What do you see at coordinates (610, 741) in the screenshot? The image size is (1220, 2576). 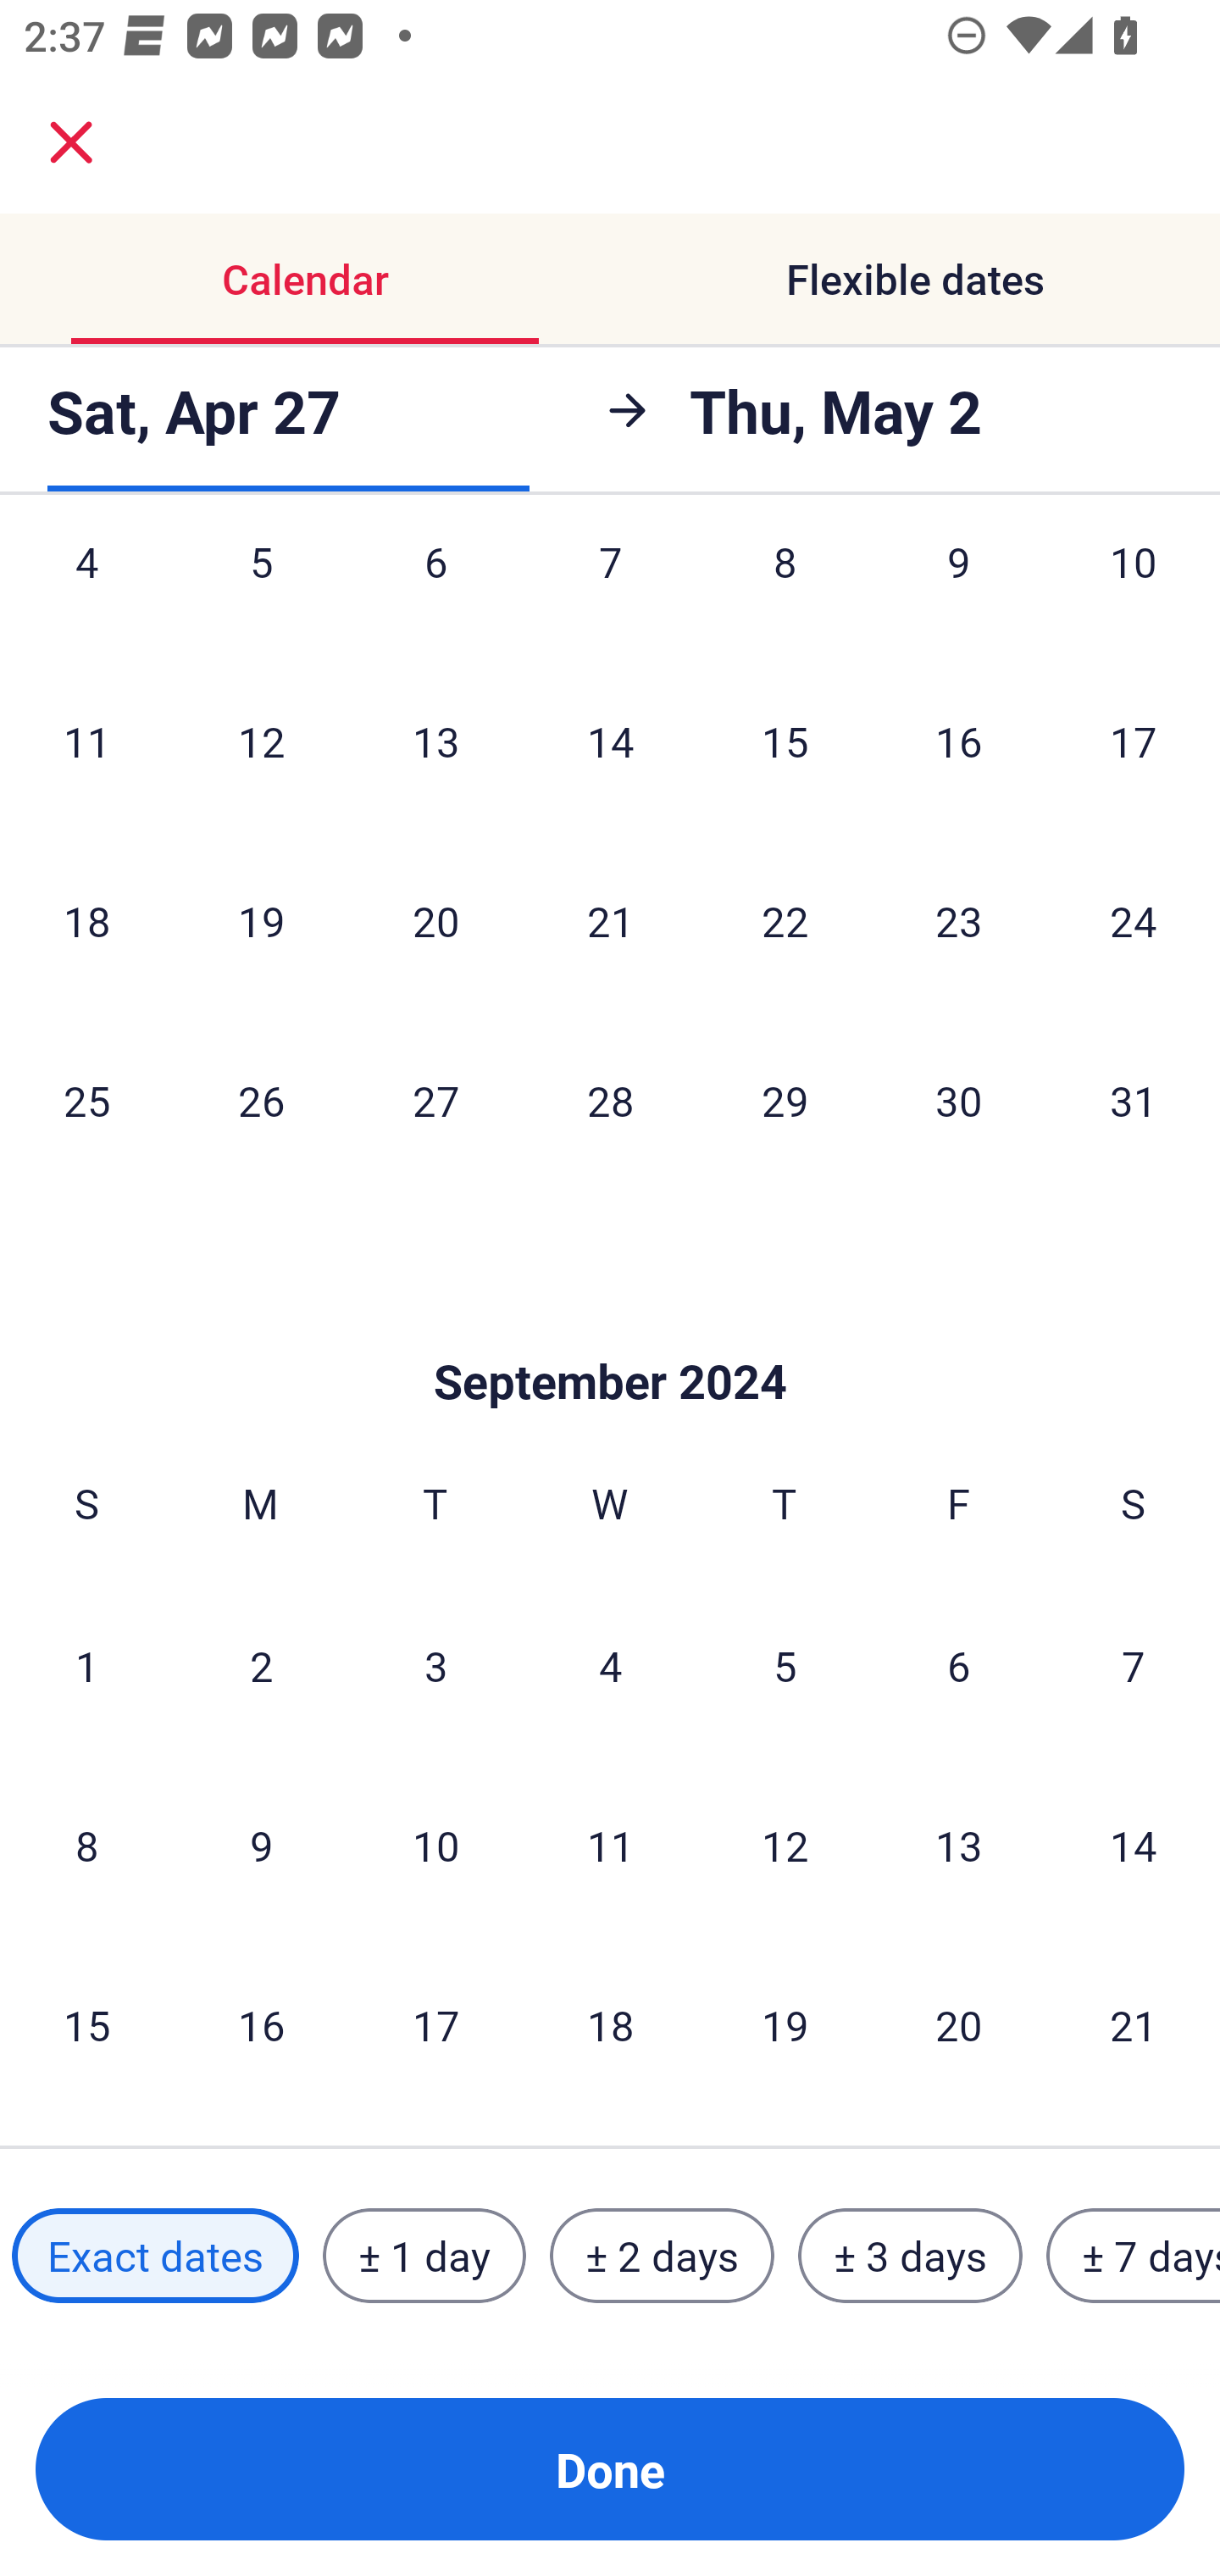 I see `14 Wednesday, August 14, 2024` at bounding box center [610, 741].